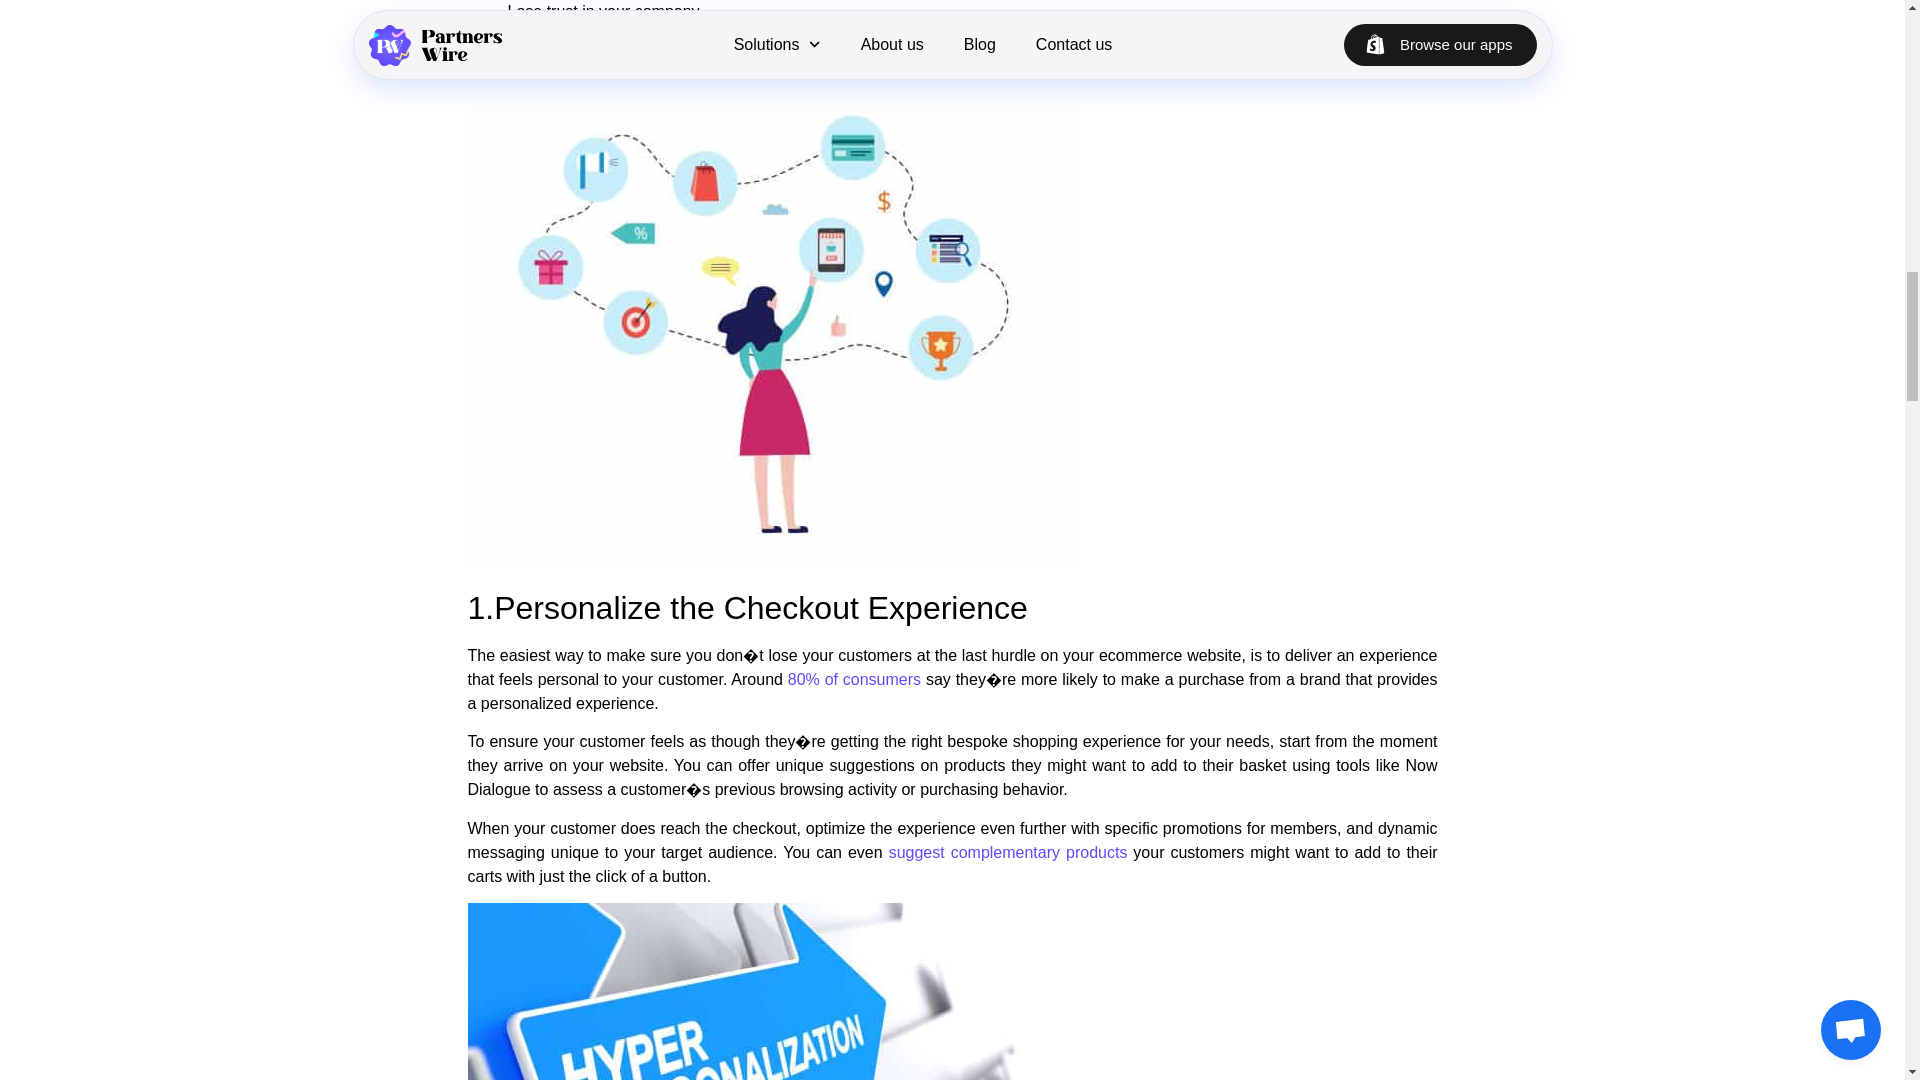 The width and height of the screenshot is (1920, 1080). What do you see at coordinates (1008, 852) in the screenshot?
I see `suggest complementary products` at bounding box center [1008, 852].